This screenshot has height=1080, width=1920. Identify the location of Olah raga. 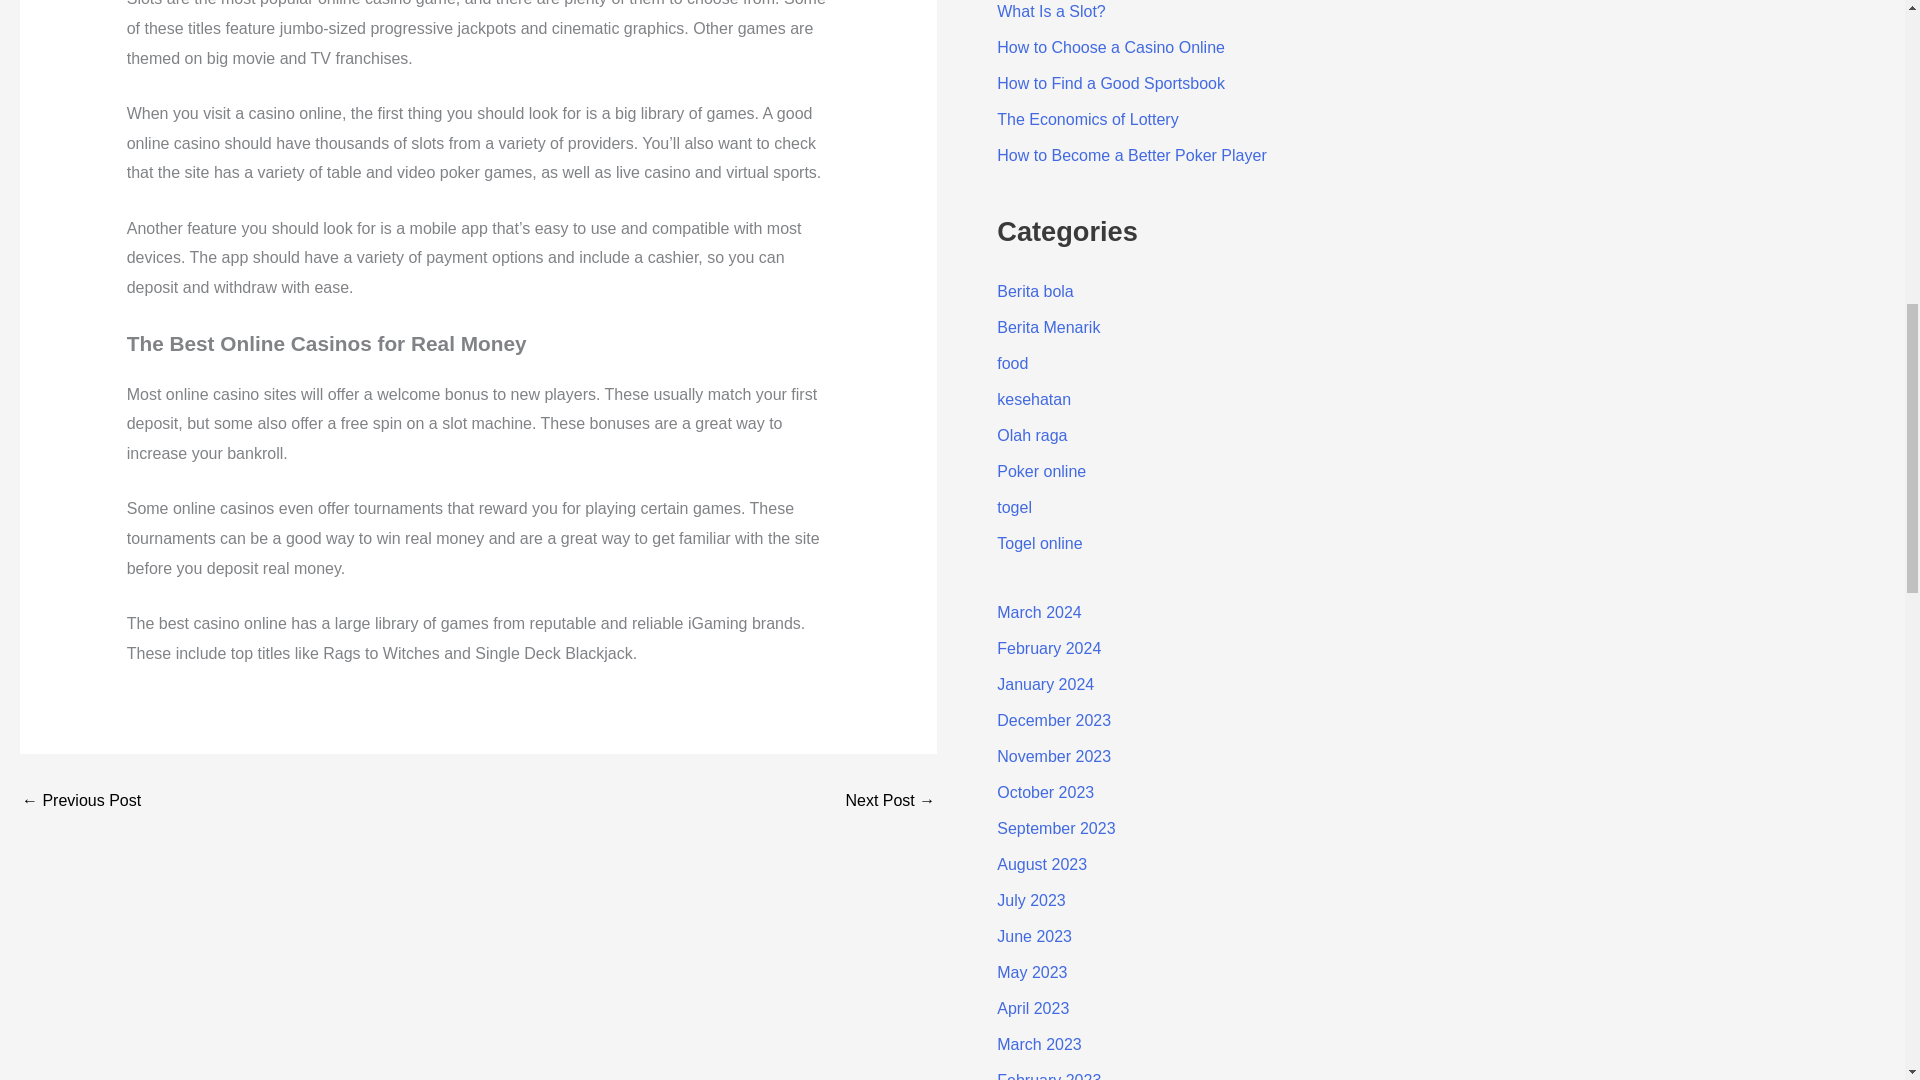
(1032, 434).